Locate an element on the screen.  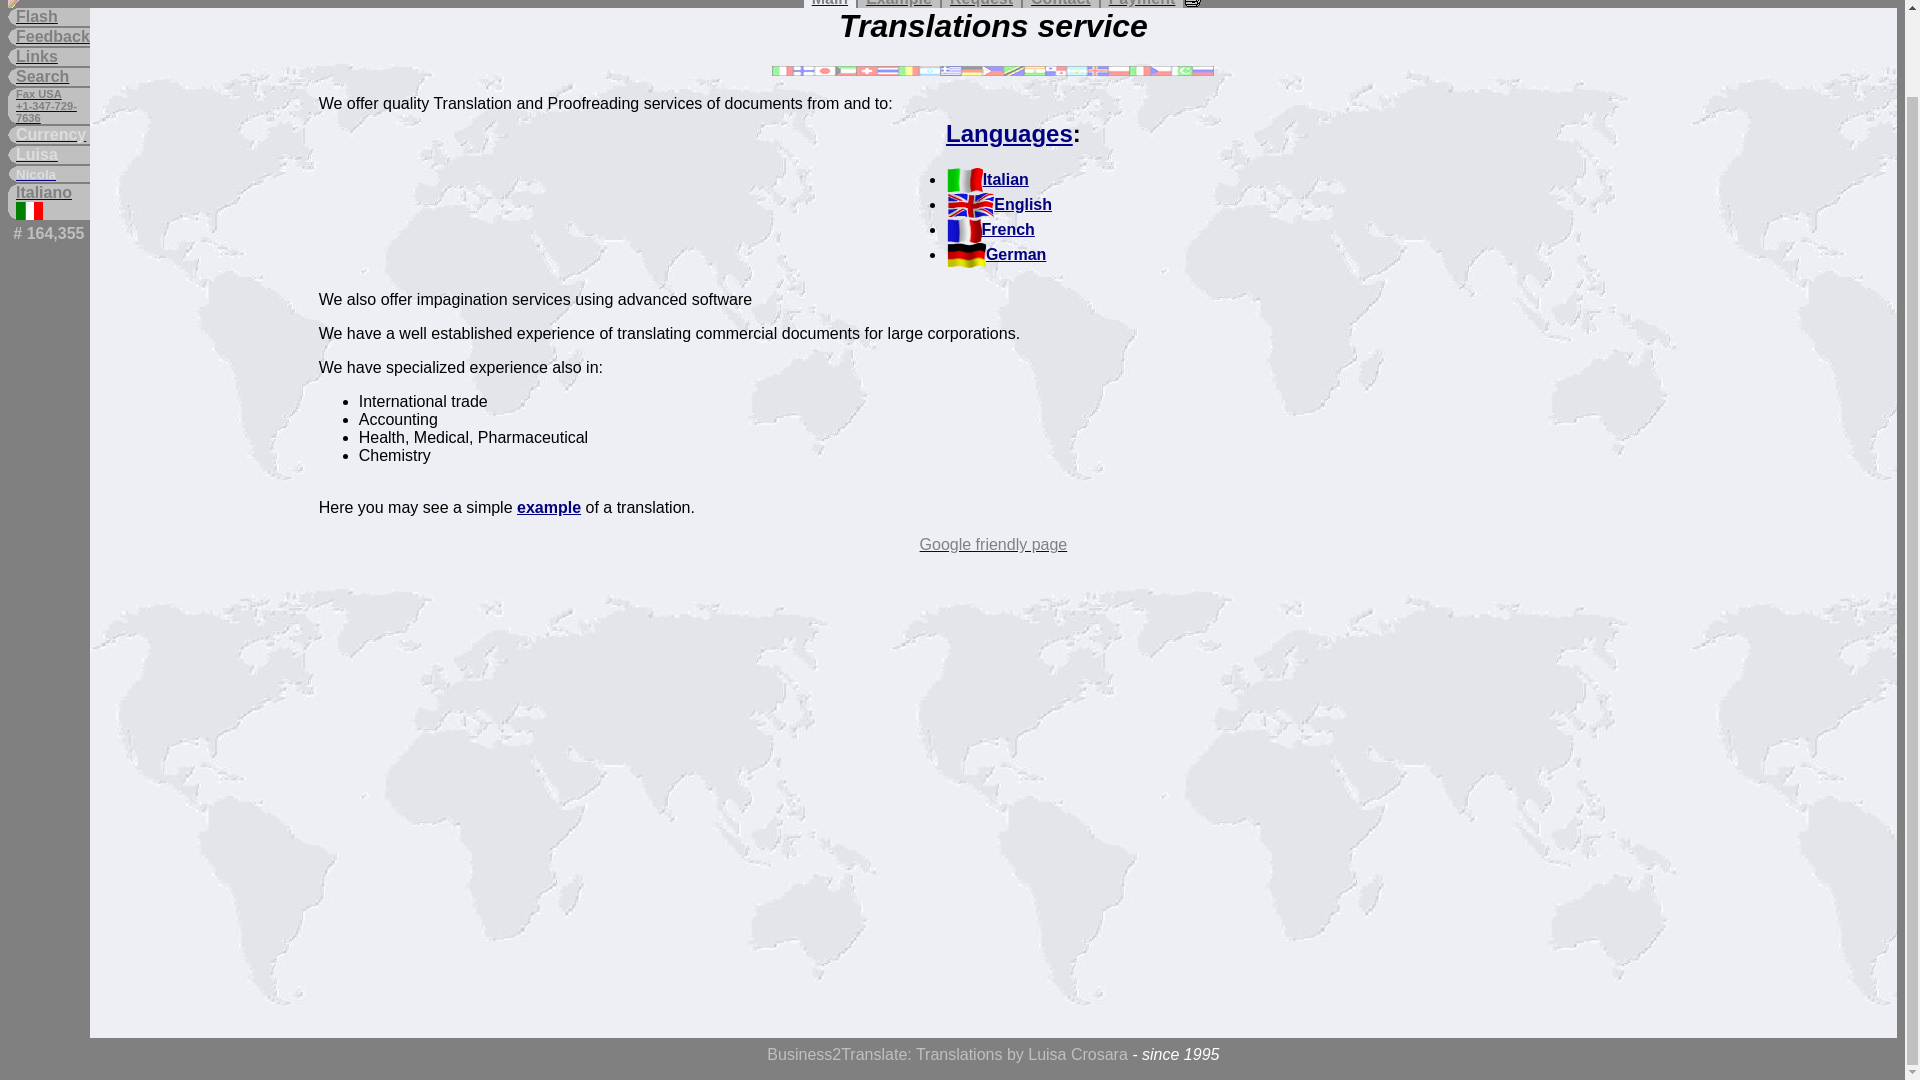
French is located at coordinates (990, 229).